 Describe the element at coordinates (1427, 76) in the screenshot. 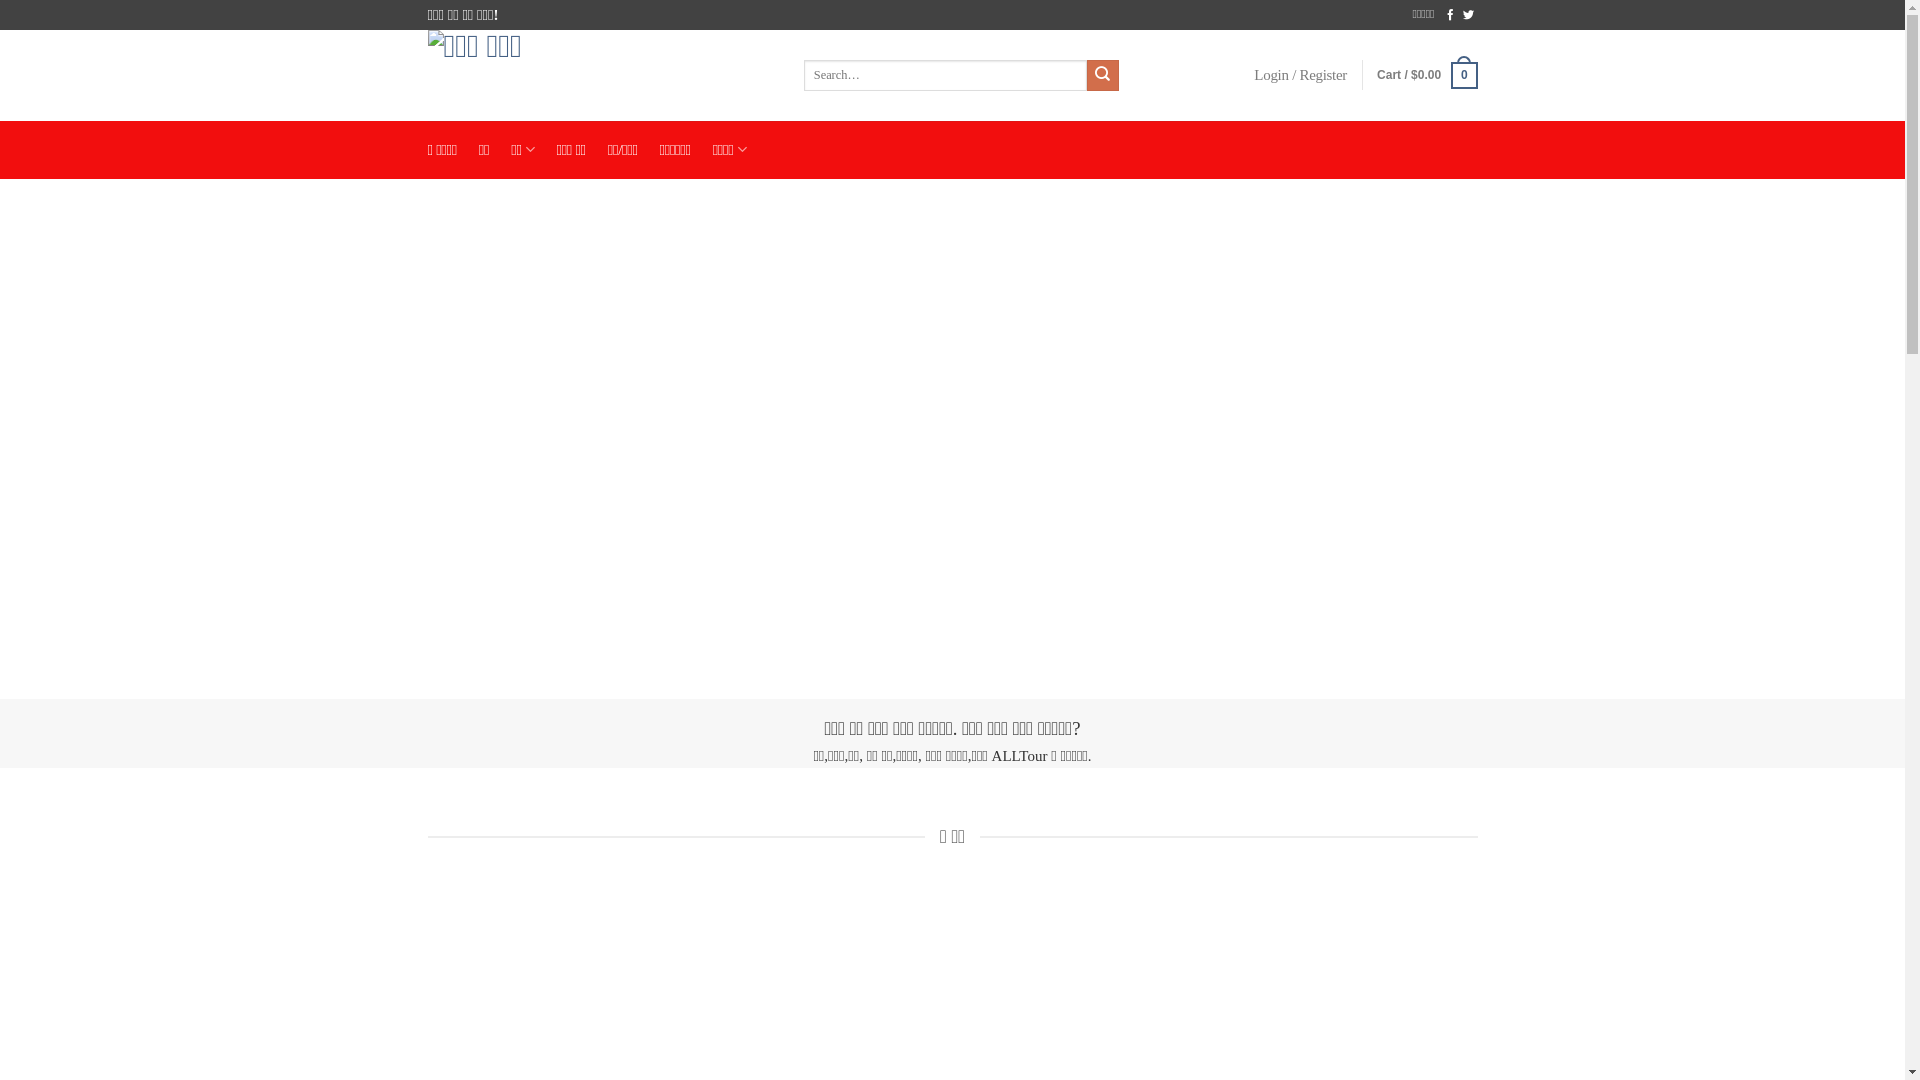

I see `Cart / $0.00
0` at that location.